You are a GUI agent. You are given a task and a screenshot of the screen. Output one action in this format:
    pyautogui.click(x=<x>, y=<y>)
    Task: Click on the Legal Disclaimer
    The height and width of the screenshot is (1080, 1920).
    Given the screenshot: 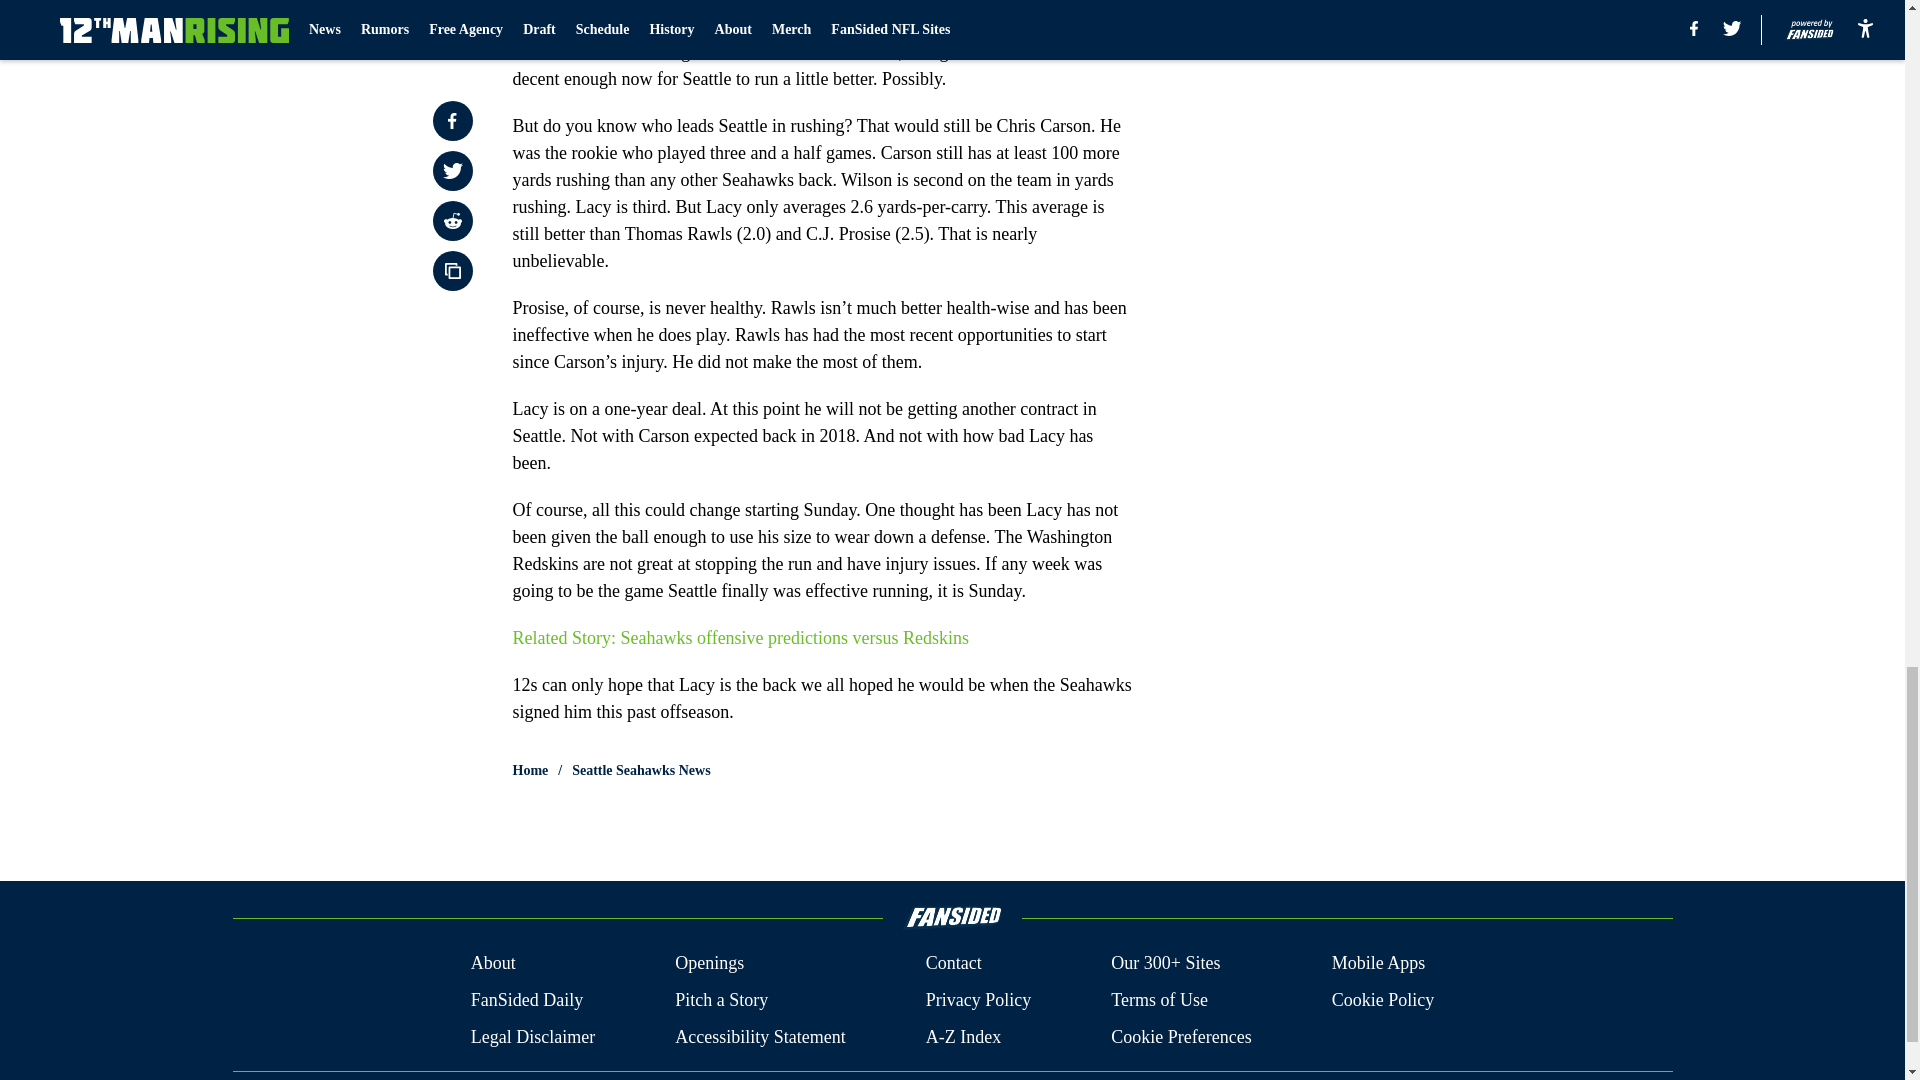 What is the action you would take?
    pyautogui.click(x=532, y=1036)
    